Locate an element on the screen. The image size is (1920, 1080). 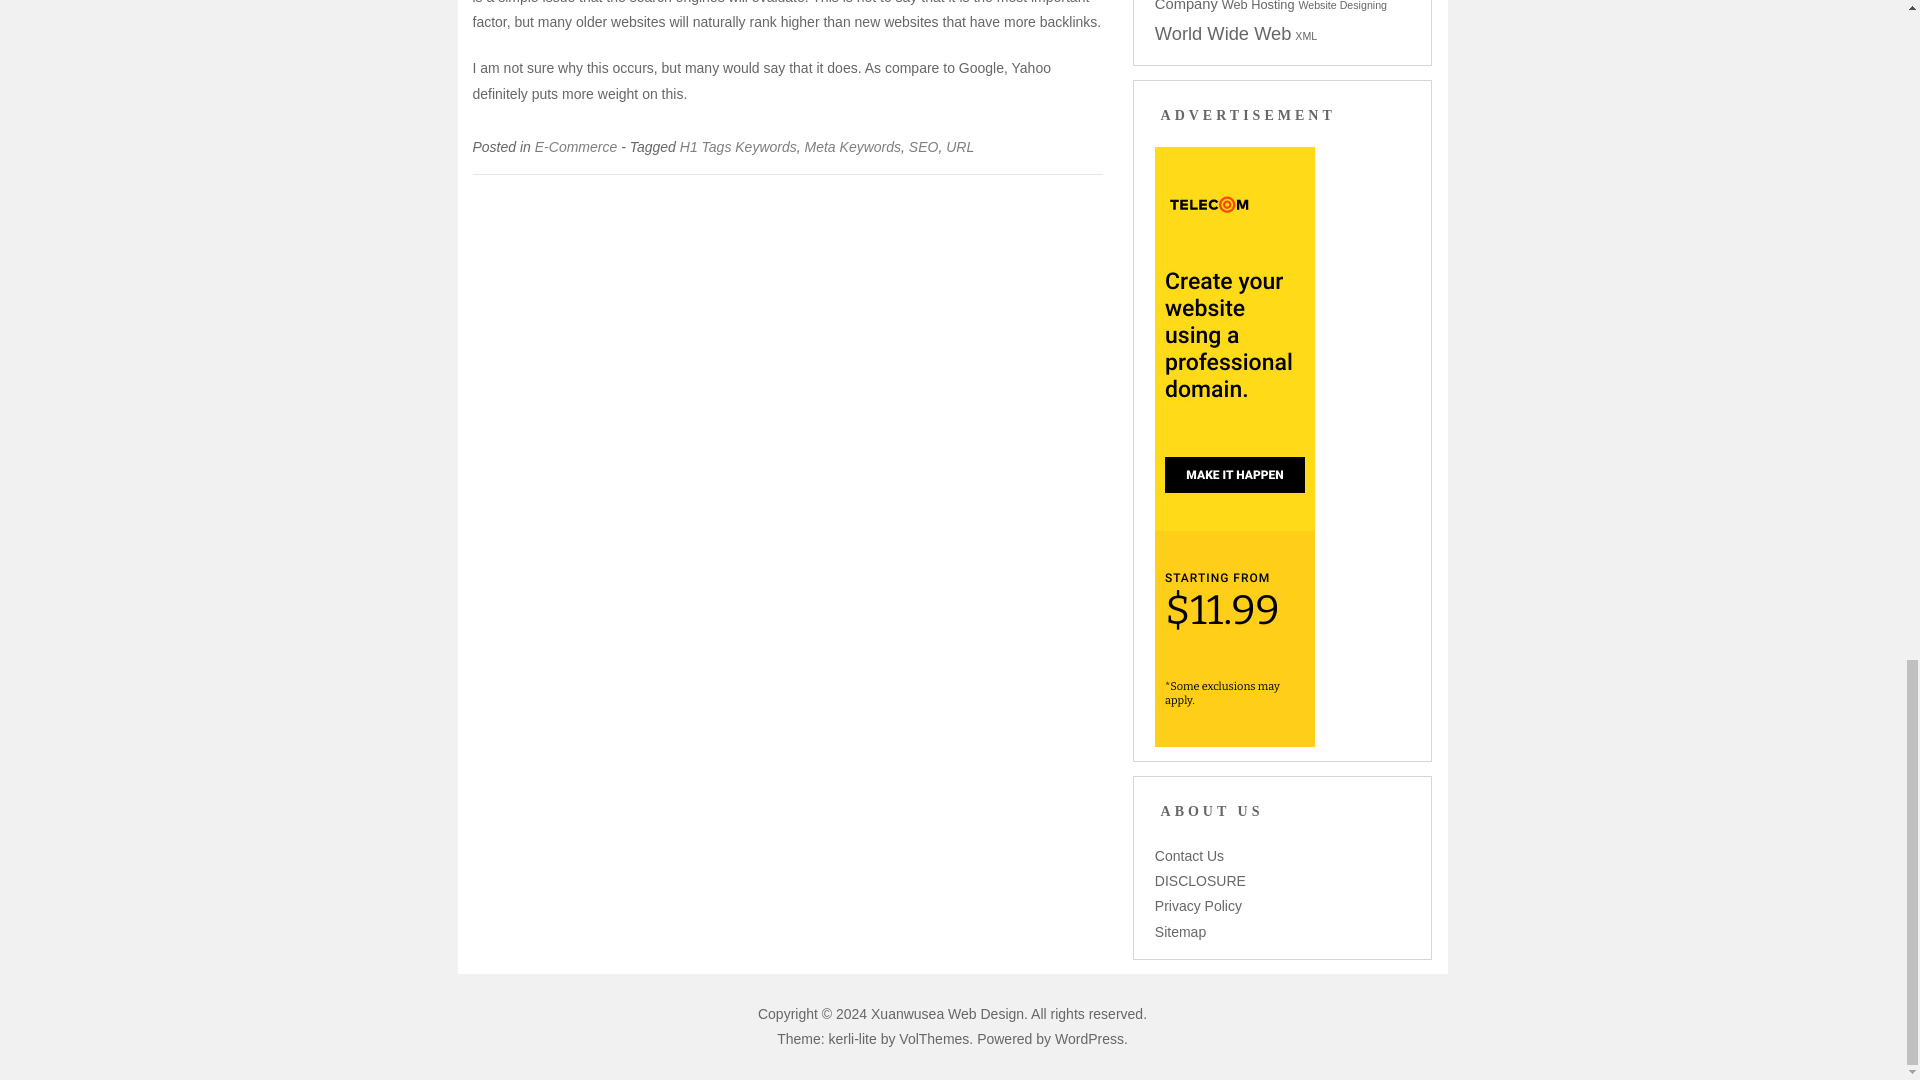
E-Commerce is located at coordinates (576, 147).